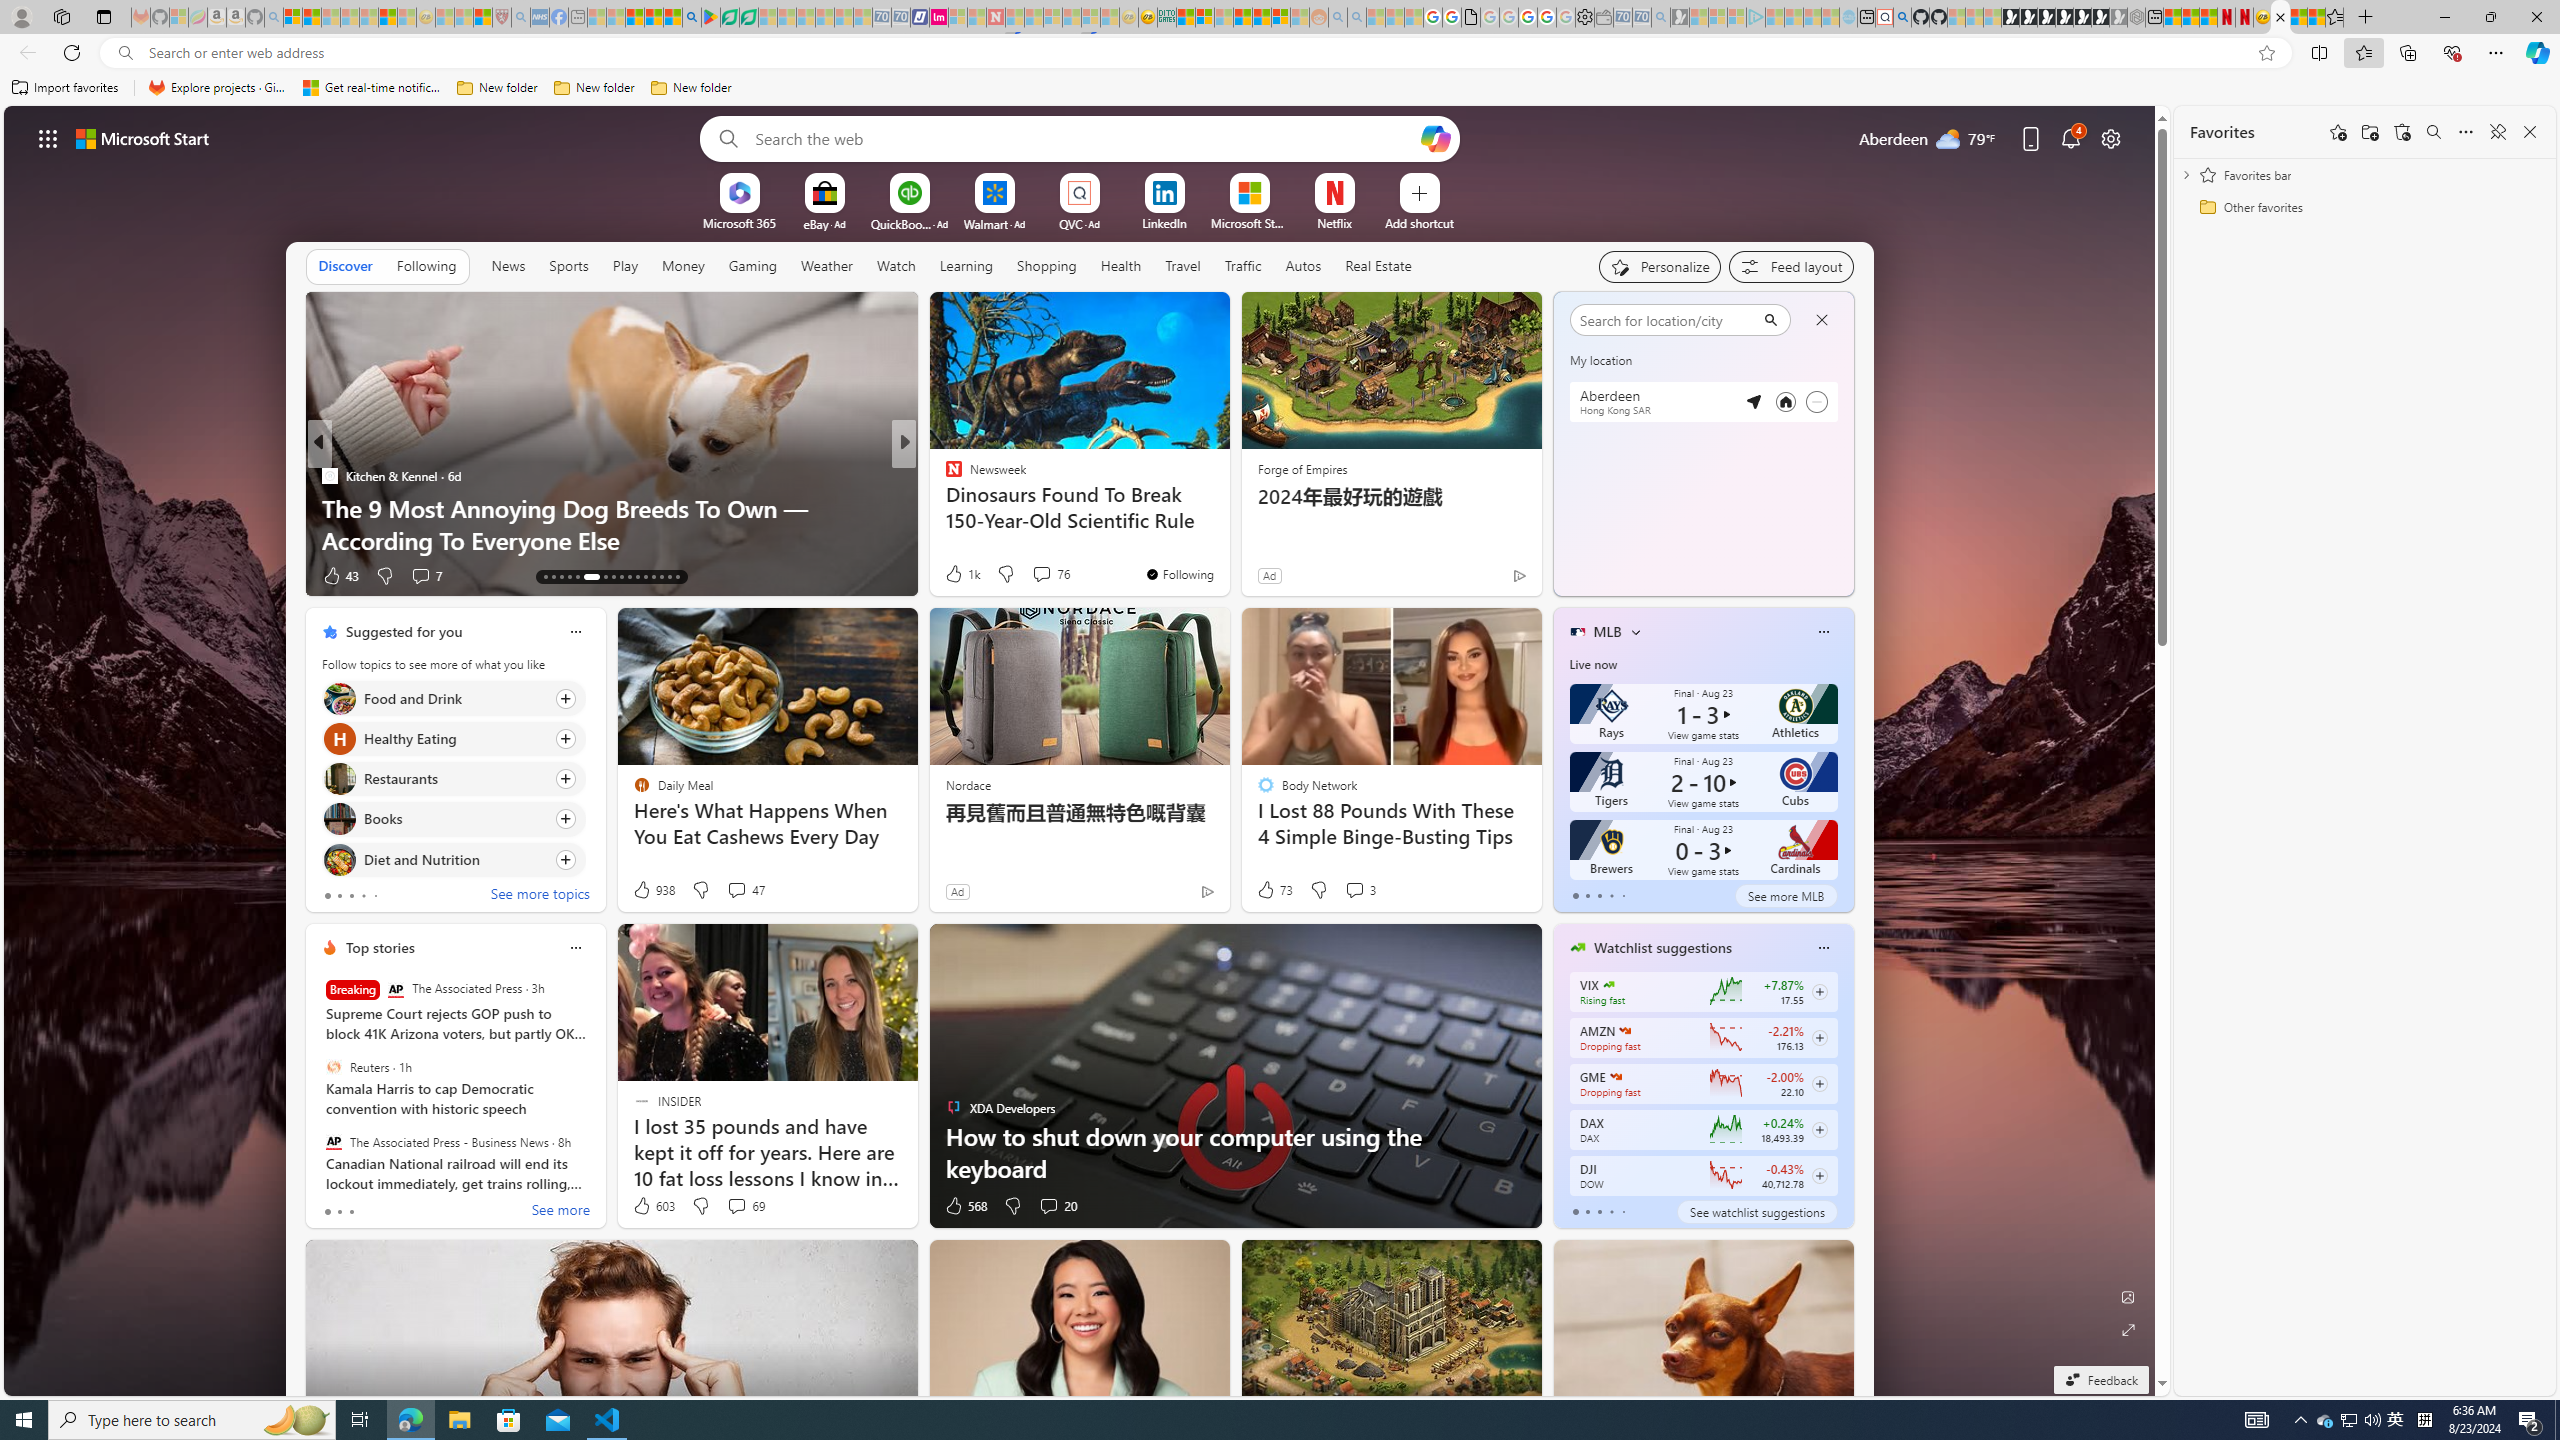 The width and height of the screenshot is (2560, 1440). What do you see at coordinates (1821, 319) in the screenshot?
I see `Cancel` at bounding box center [1821, 319].